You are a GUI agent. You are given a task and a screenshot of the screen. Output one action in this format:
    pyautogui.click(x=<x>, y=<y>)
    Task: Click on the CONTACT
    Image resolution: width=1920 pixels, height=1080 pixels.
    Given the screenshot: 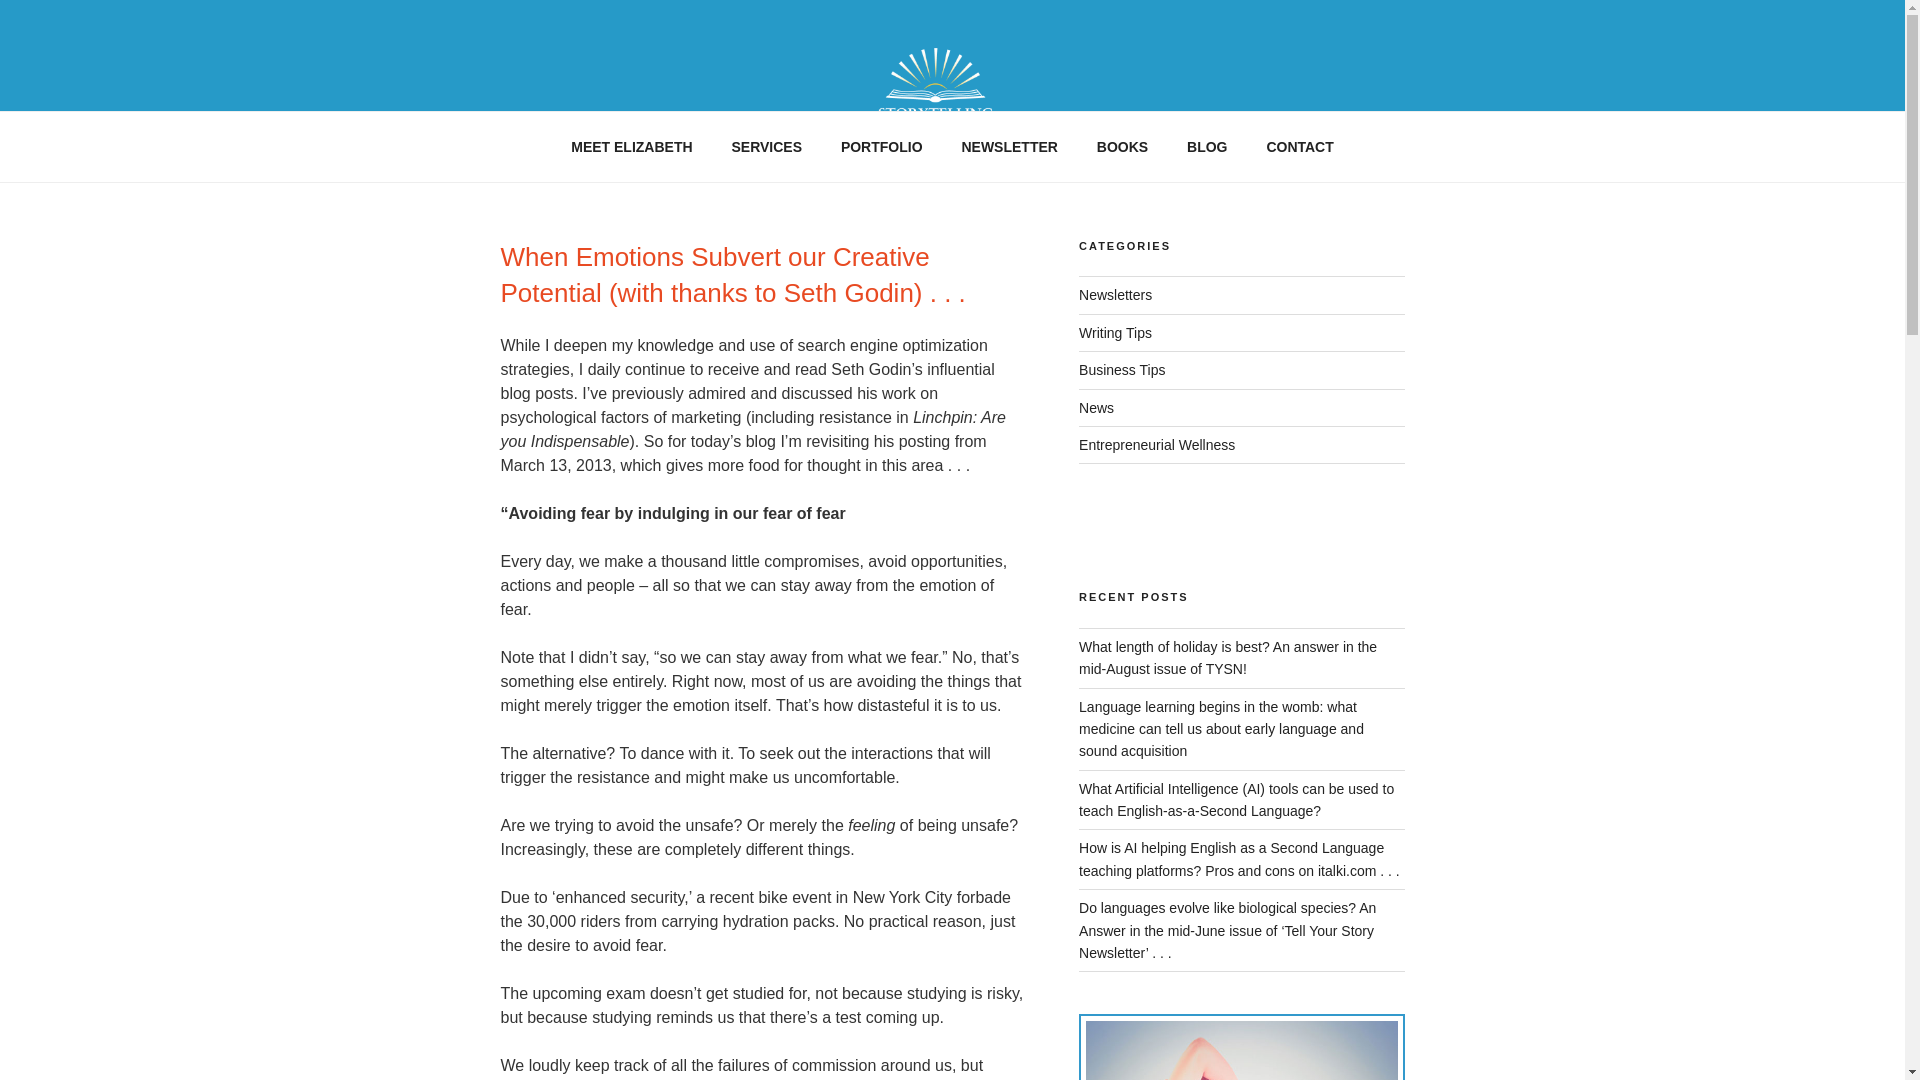 What is the action you would take?
    pyautogui.click(x=1300, y=146)
    